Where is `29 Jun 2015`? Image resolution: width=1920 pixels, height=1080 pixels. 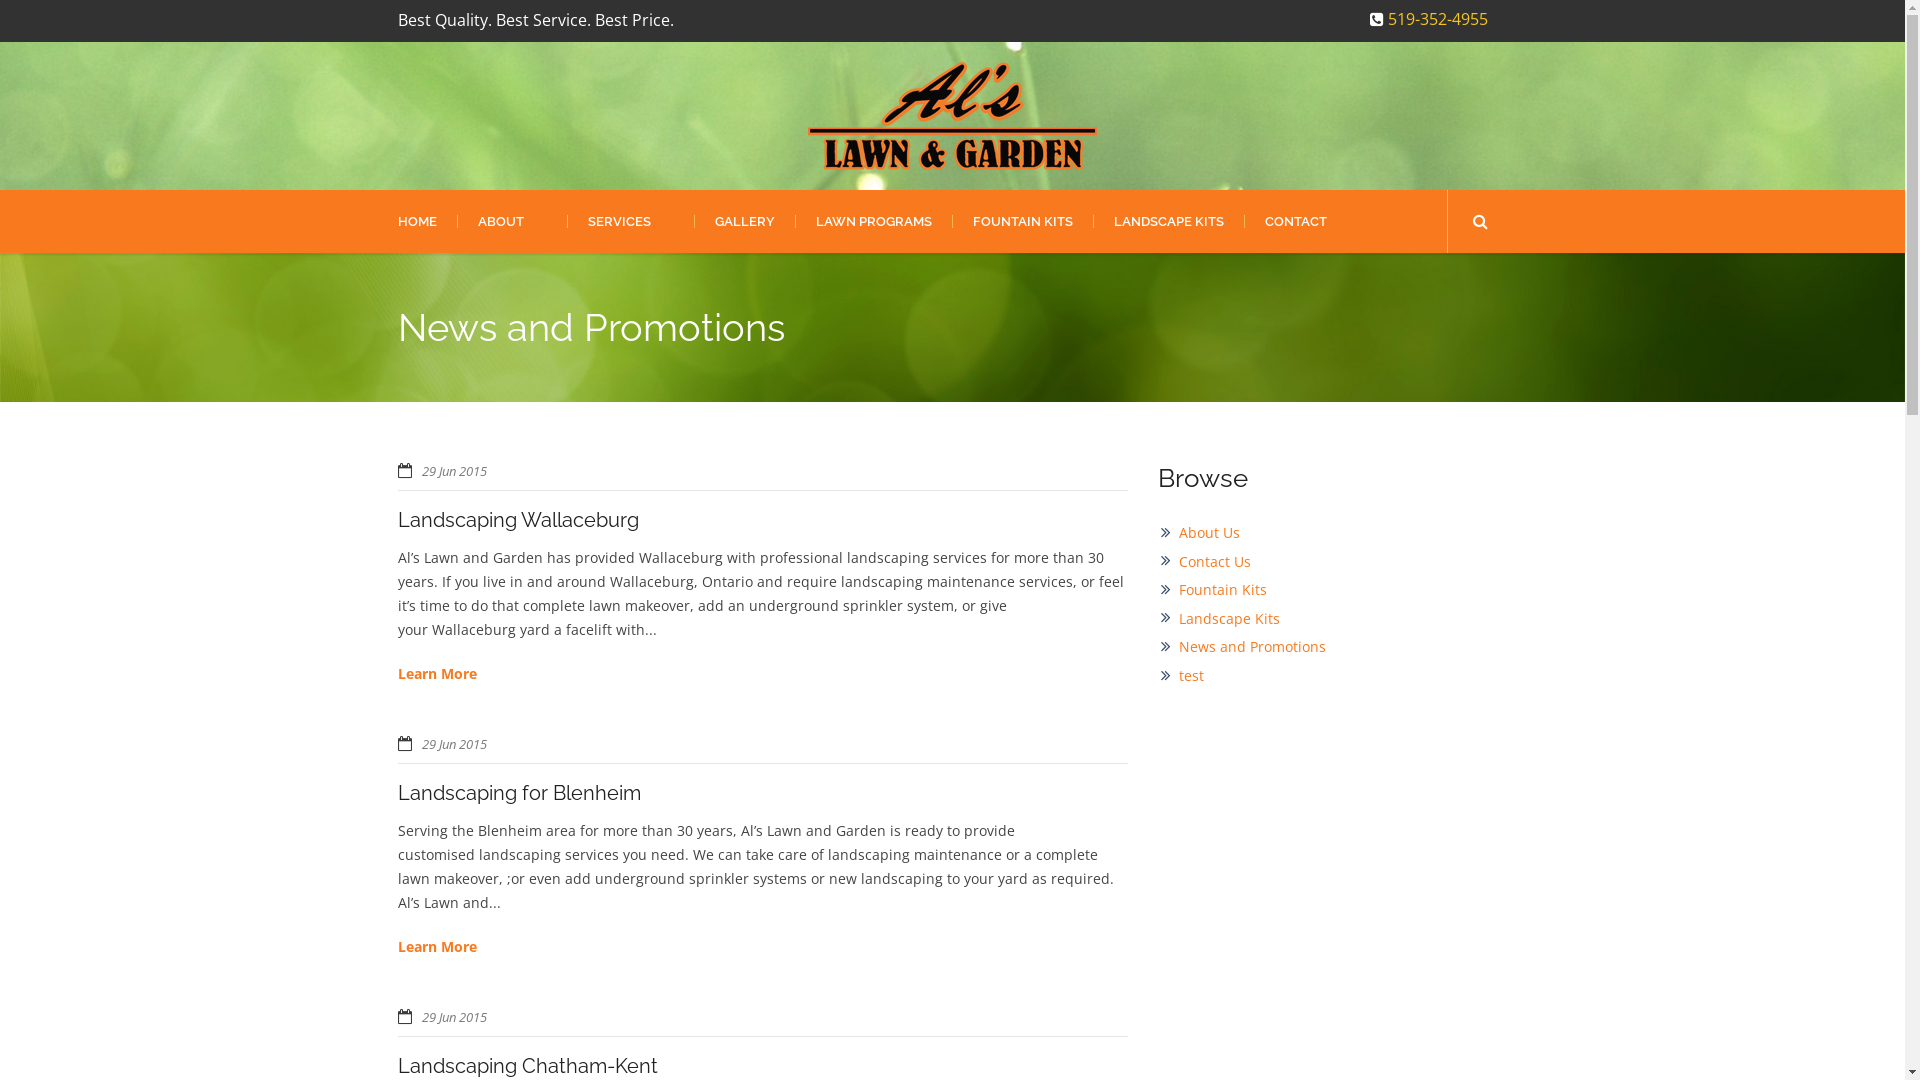 29 Jun 2015 is located at coordinates (454, 471).